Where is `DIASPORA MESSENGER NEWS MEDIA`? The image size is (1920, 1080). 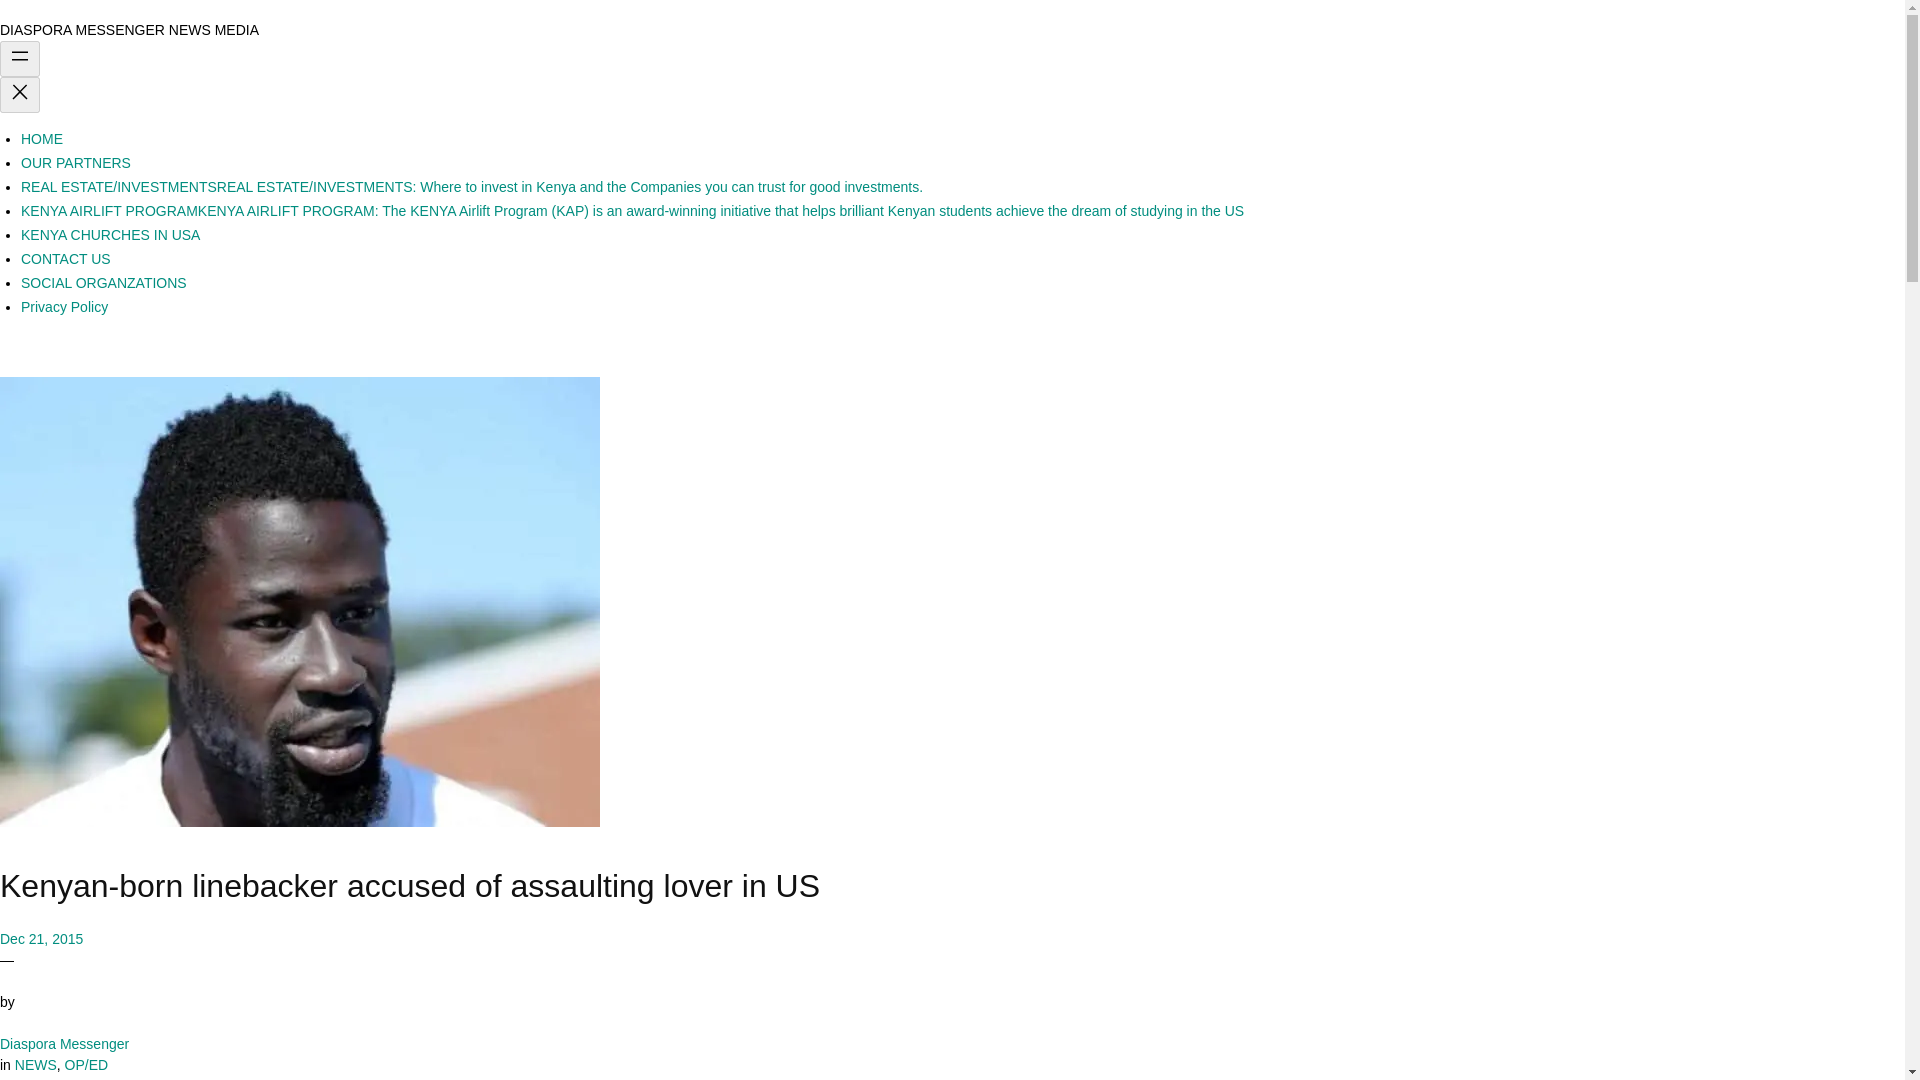 DIASPORA MESSENGER NEWS MEDIA is located at coordinates (130, 29).